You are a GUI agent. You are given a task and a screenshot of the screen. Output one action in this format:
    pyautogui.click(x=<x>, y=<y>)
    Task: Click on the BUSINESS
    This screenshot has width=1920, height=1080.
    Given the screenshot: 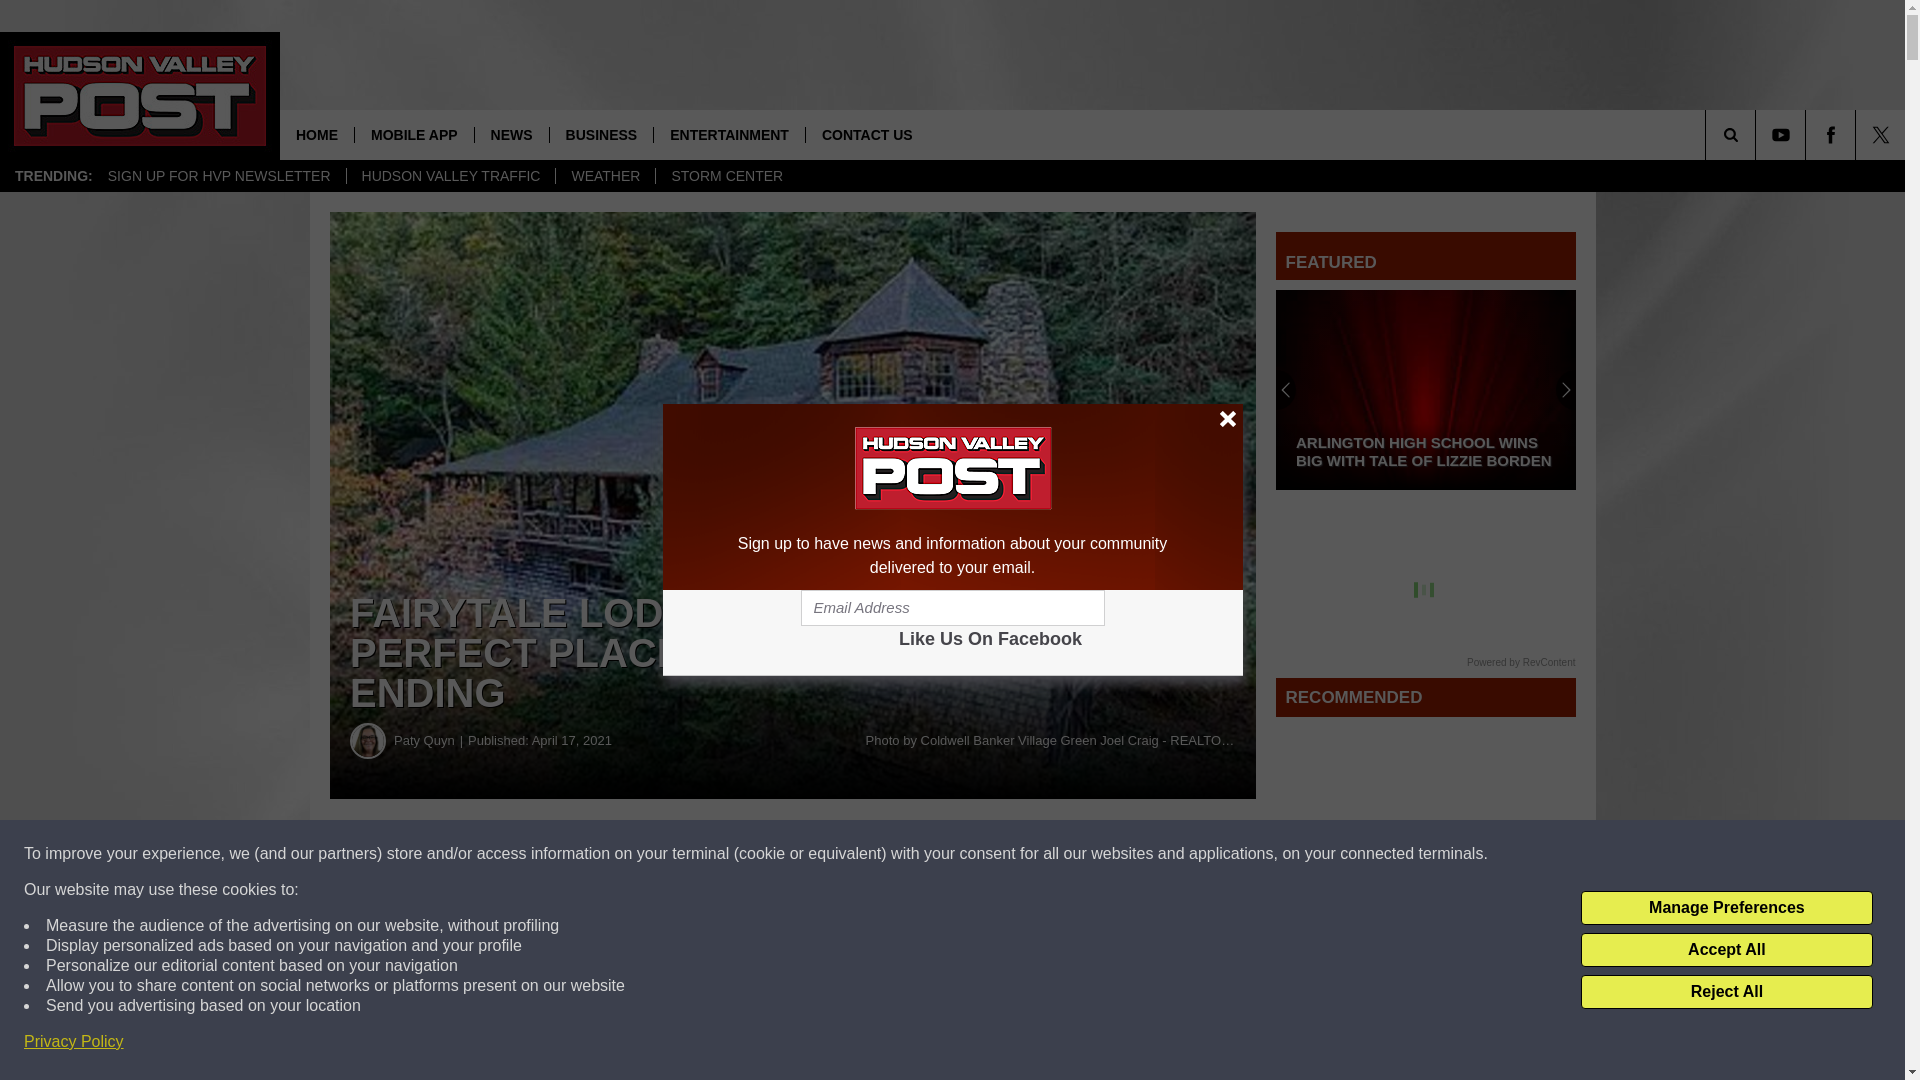 What is the action you would take?
    pyautogui.click(x=602, y=134)
    